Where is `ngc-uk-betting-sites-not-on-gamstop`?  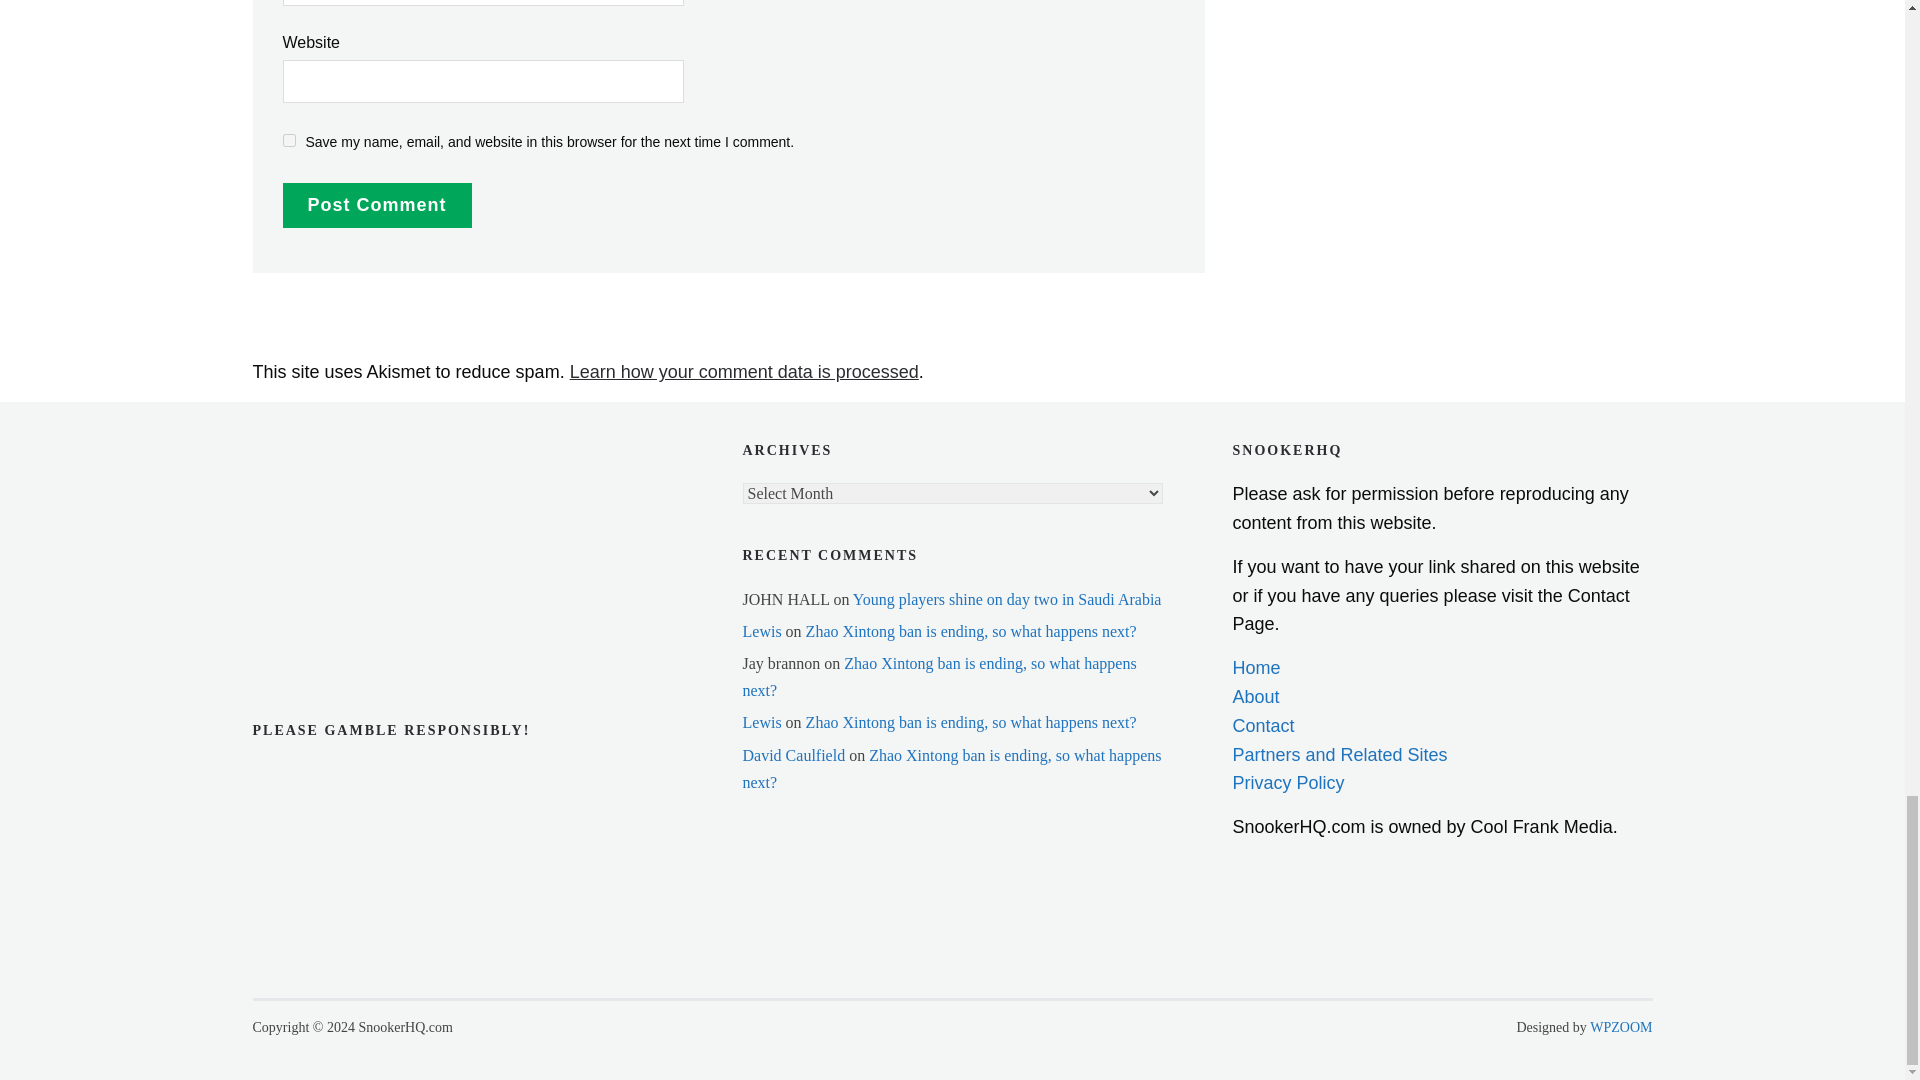
ngc-uk-betting-sites-not-on-gamstop is located at coordinates (351, 456).